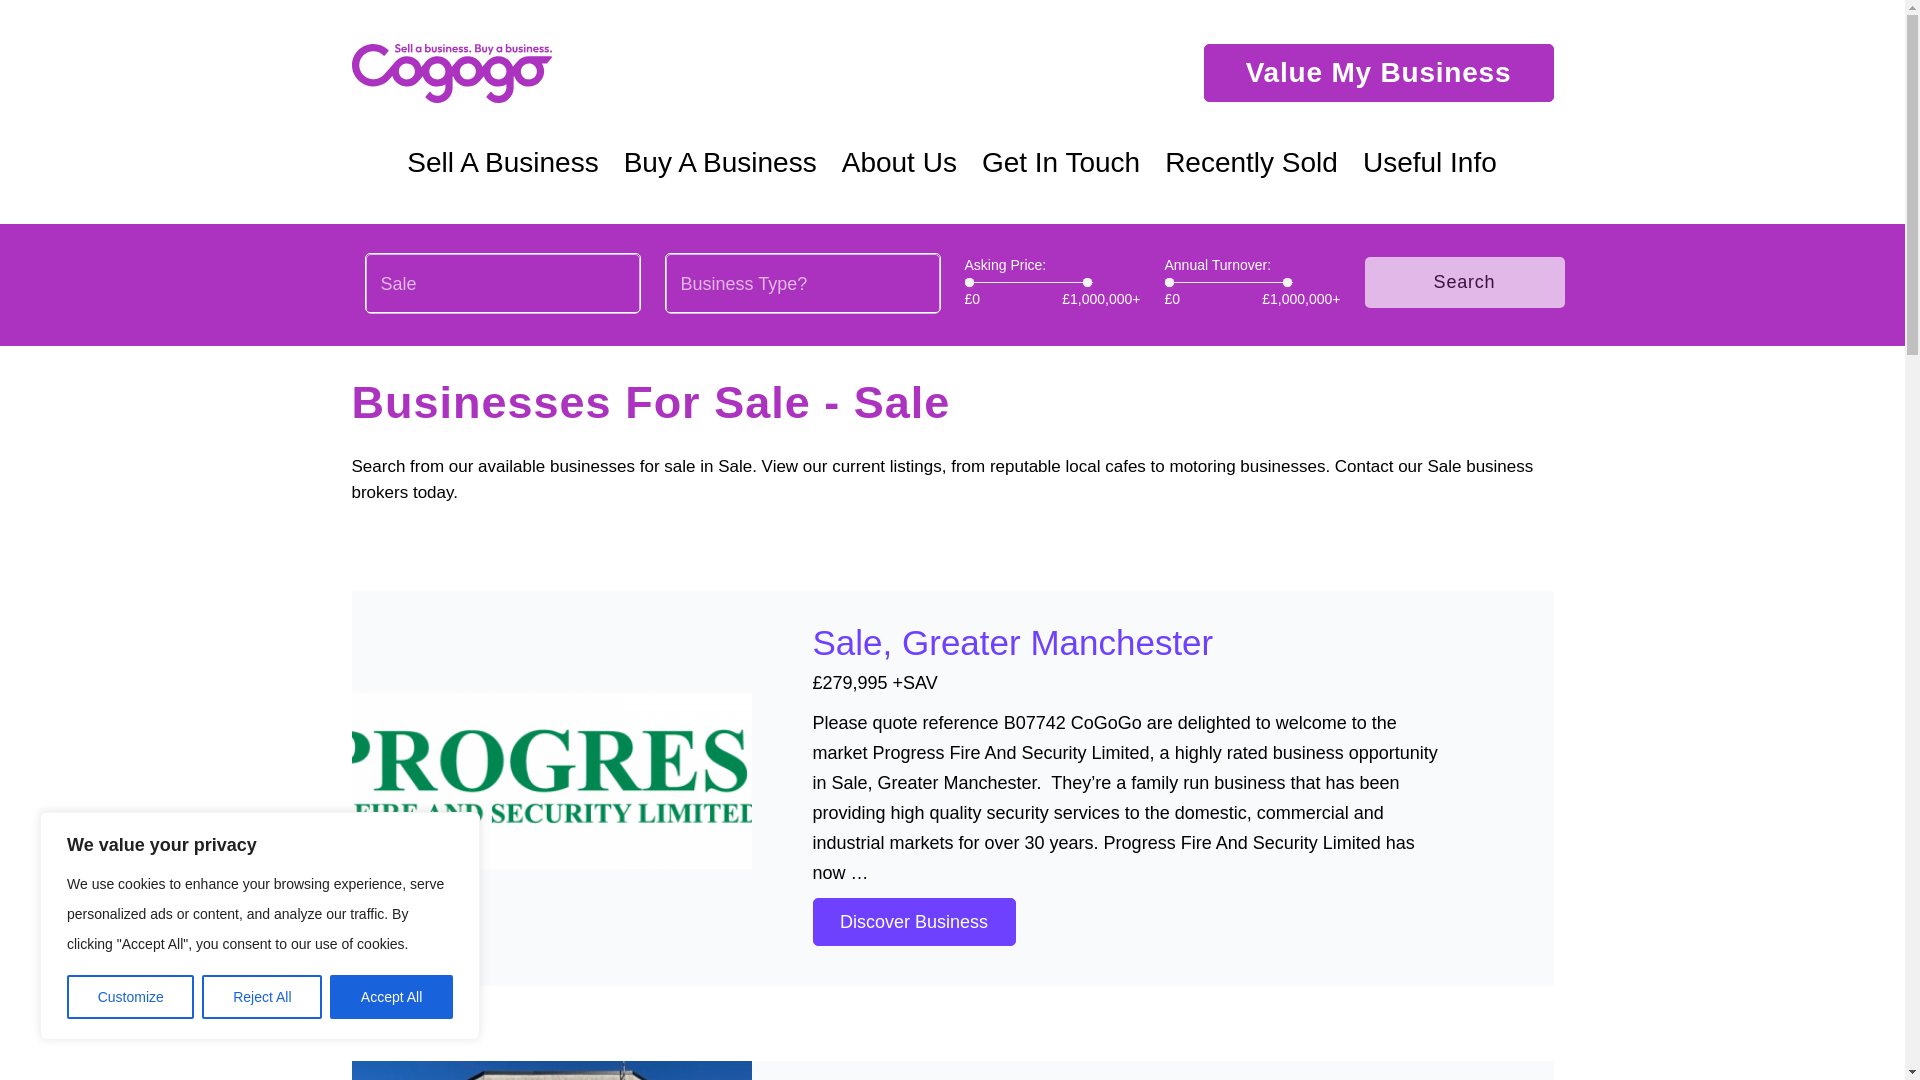 This screenshot has width=1920, height=1080. What do you see at coordinates (1252, 162) in the screenshot?
I see `Recently Sold` at bounding box center [1252, 162].